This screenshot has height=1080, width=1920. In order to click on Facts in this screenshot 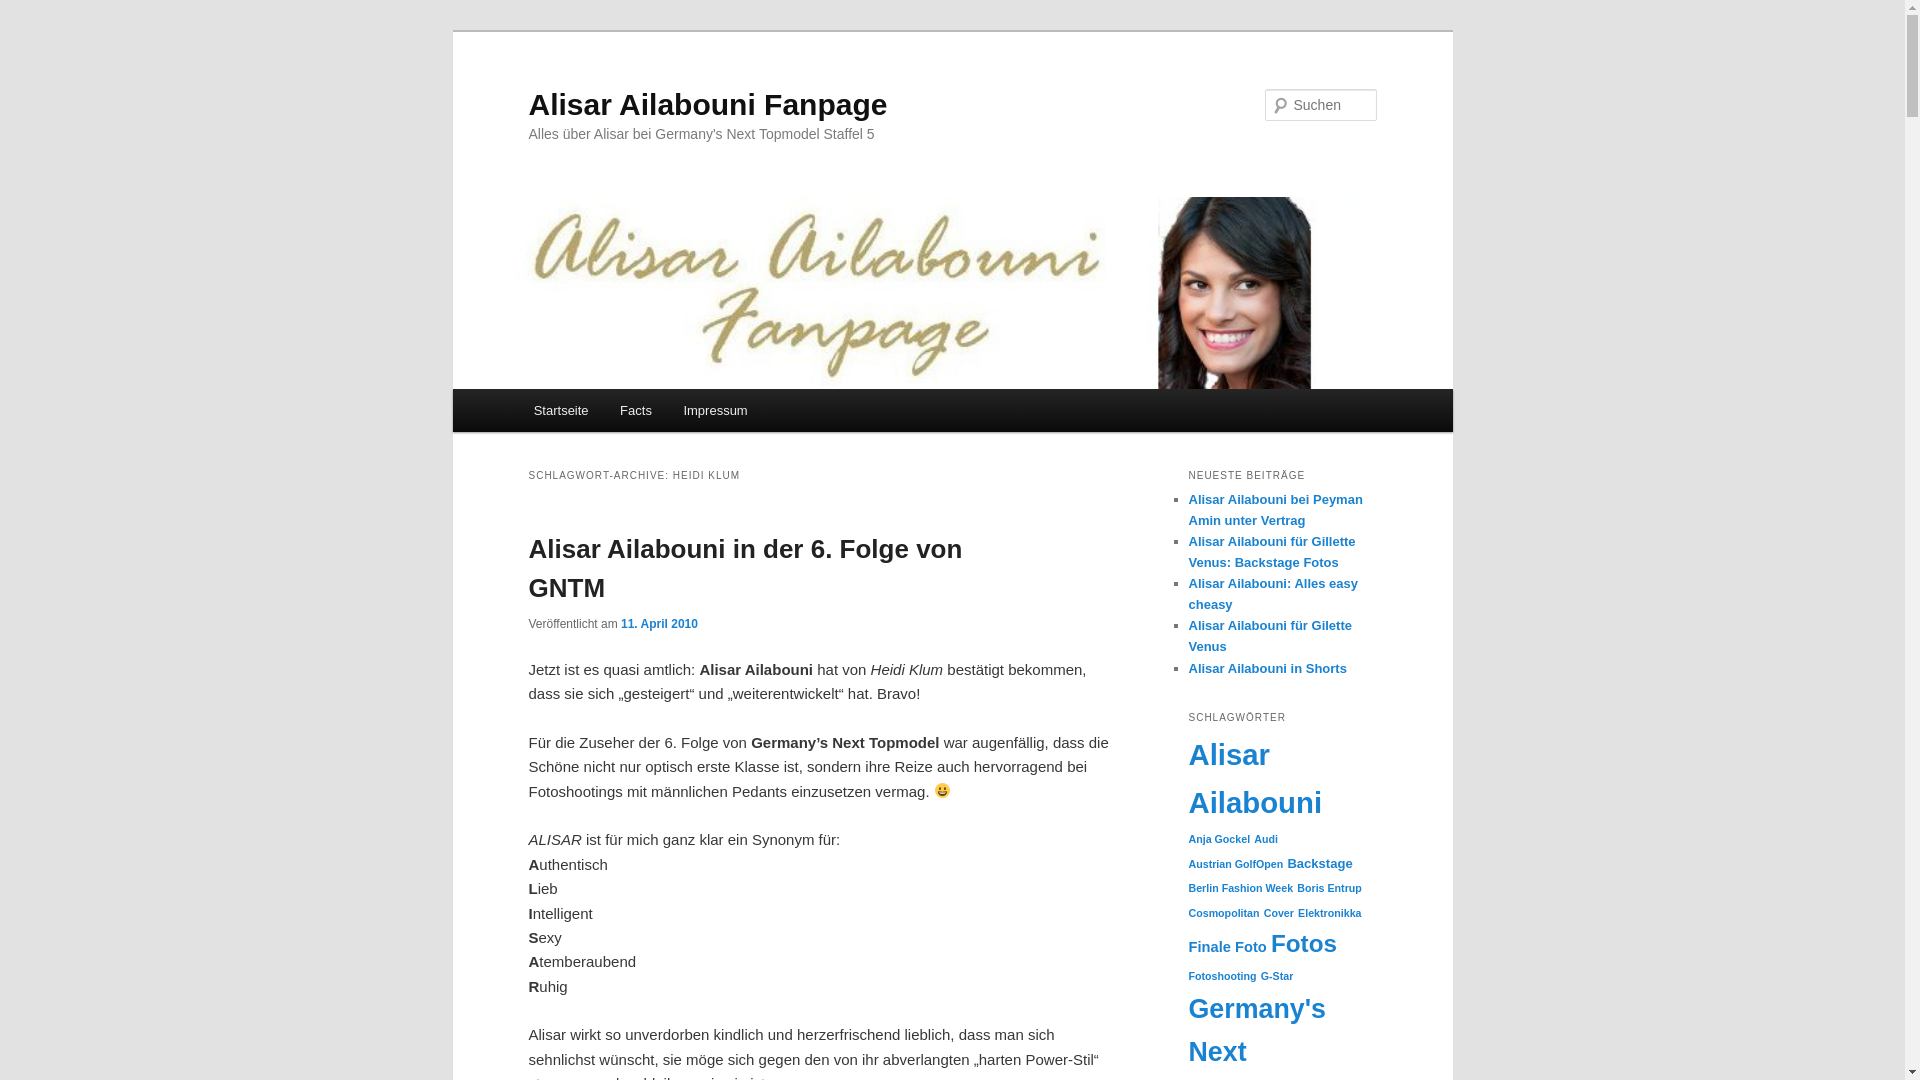, I will do `click(636, 410)`.